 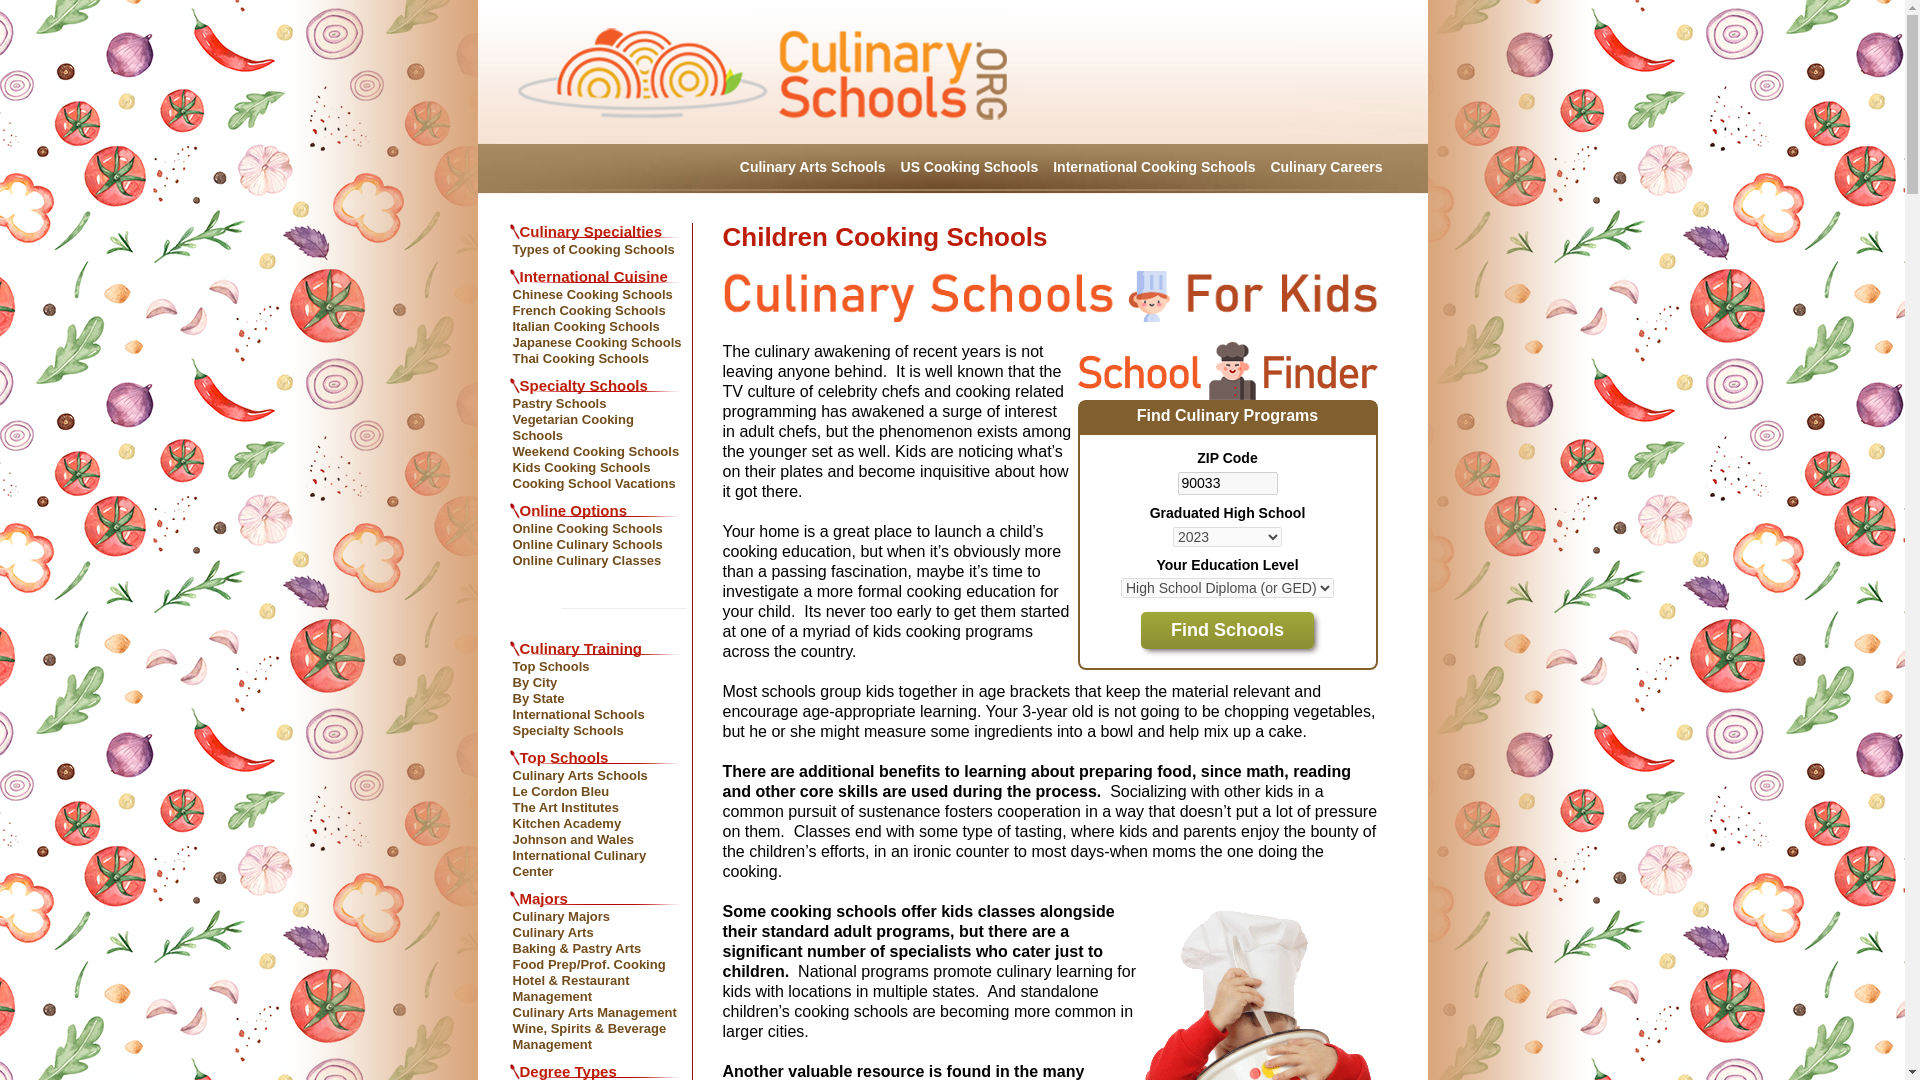 What do you see at coordinates (1154, 173) in the screenshot?
I see `International Cooking Schools` at bounding box center [1154, 173].